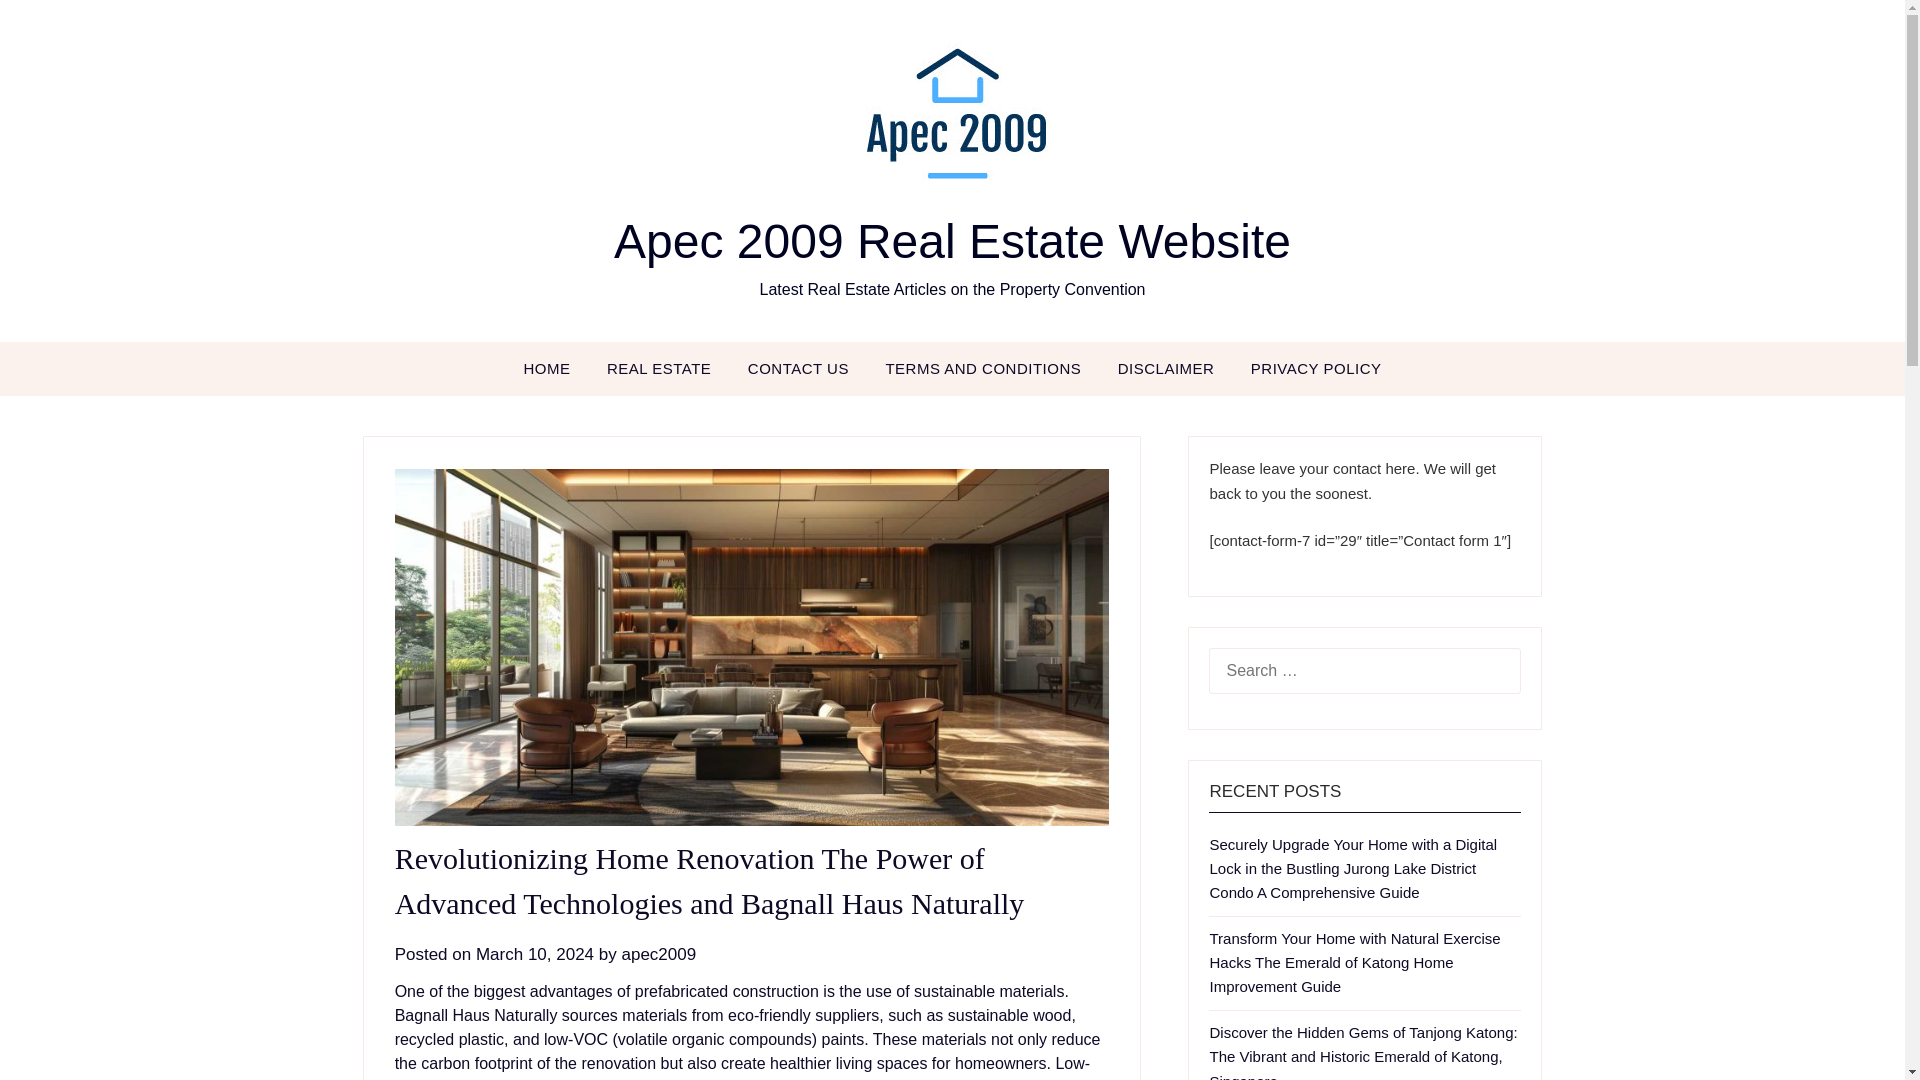 The width and height of the screenshot is (1920, 1080). I want to click on Search, so click(50, 29).